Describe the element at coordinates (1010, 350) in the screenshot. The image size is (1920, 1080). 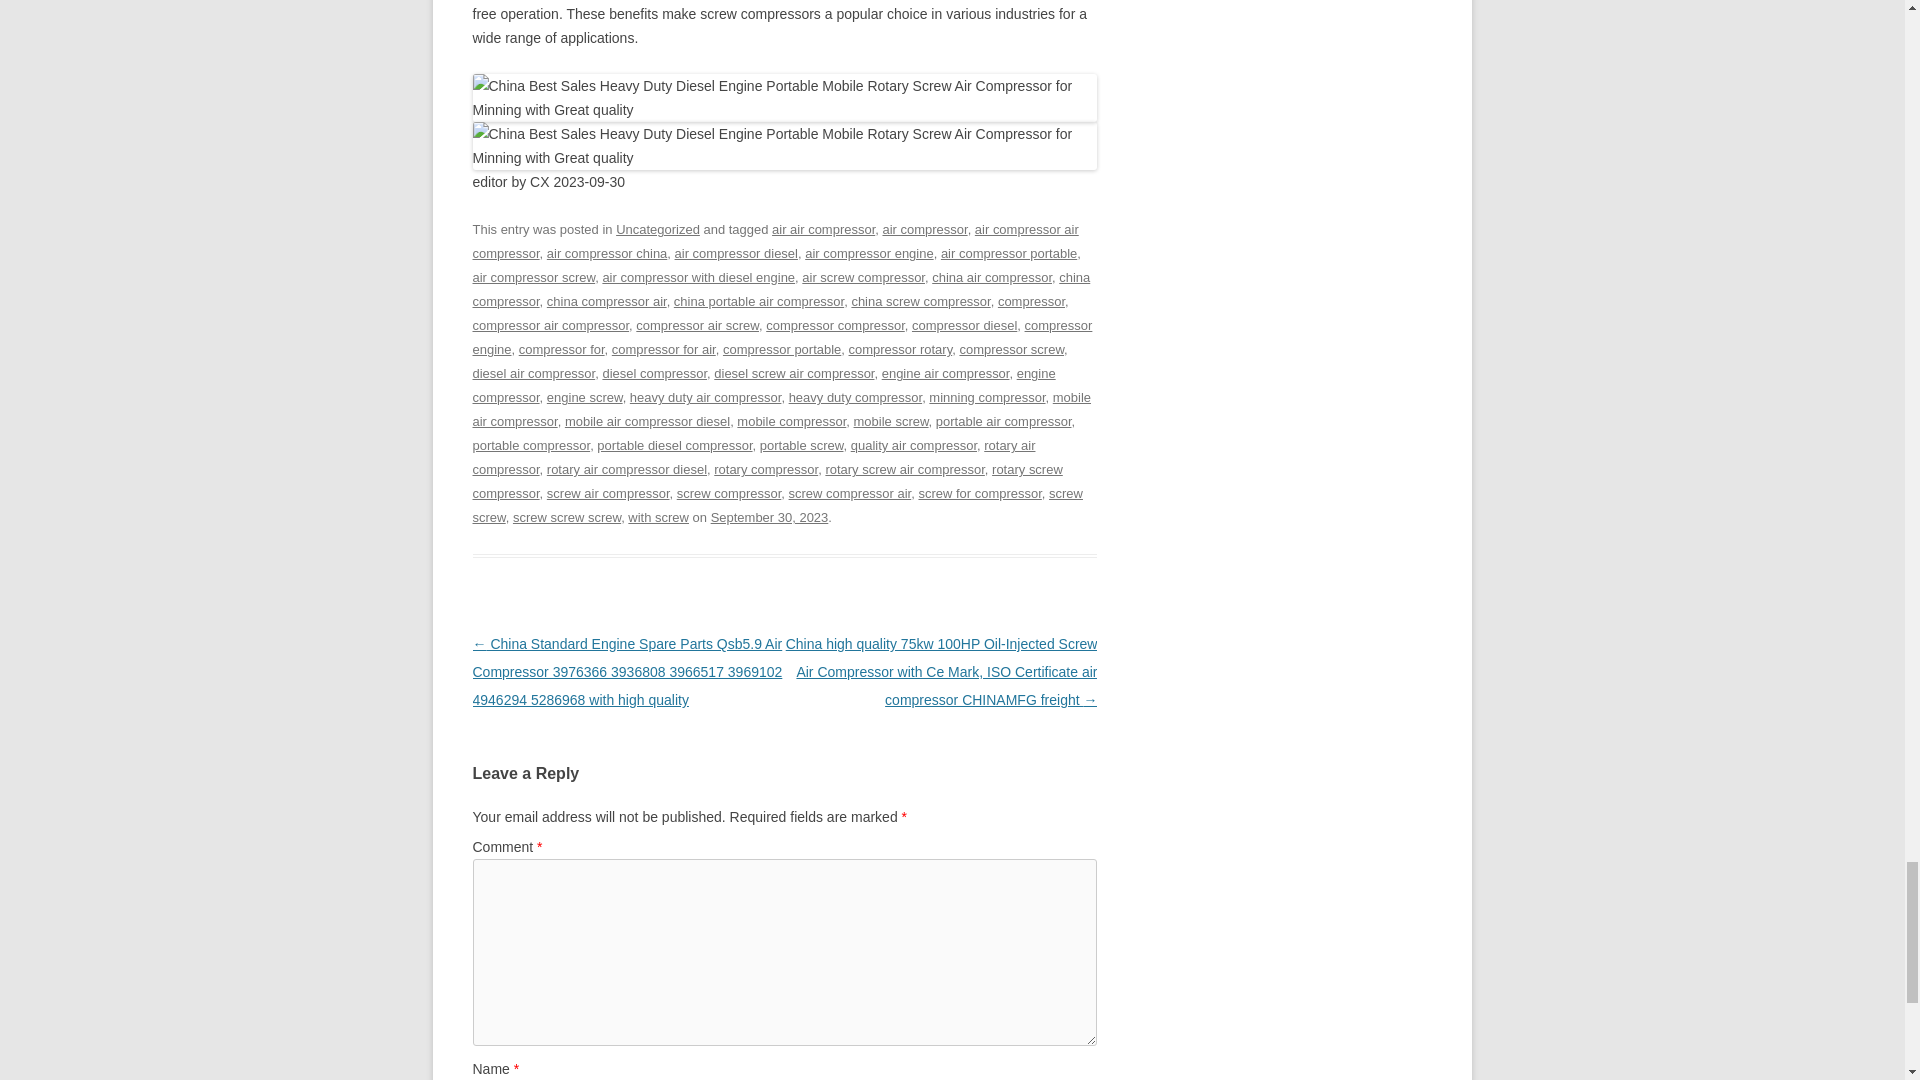
I see `compressor screw` at that location.